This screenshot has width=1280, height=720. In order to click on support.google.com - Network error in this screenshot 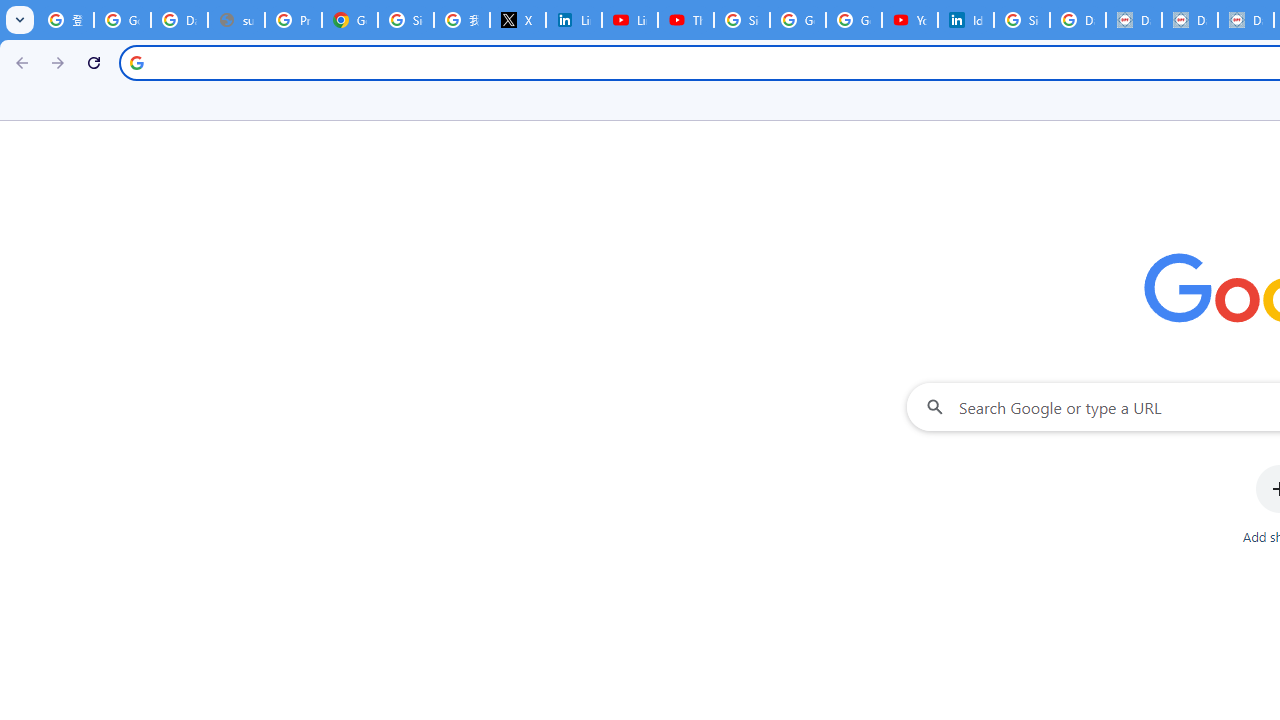, I will do `click(236, 20)`.